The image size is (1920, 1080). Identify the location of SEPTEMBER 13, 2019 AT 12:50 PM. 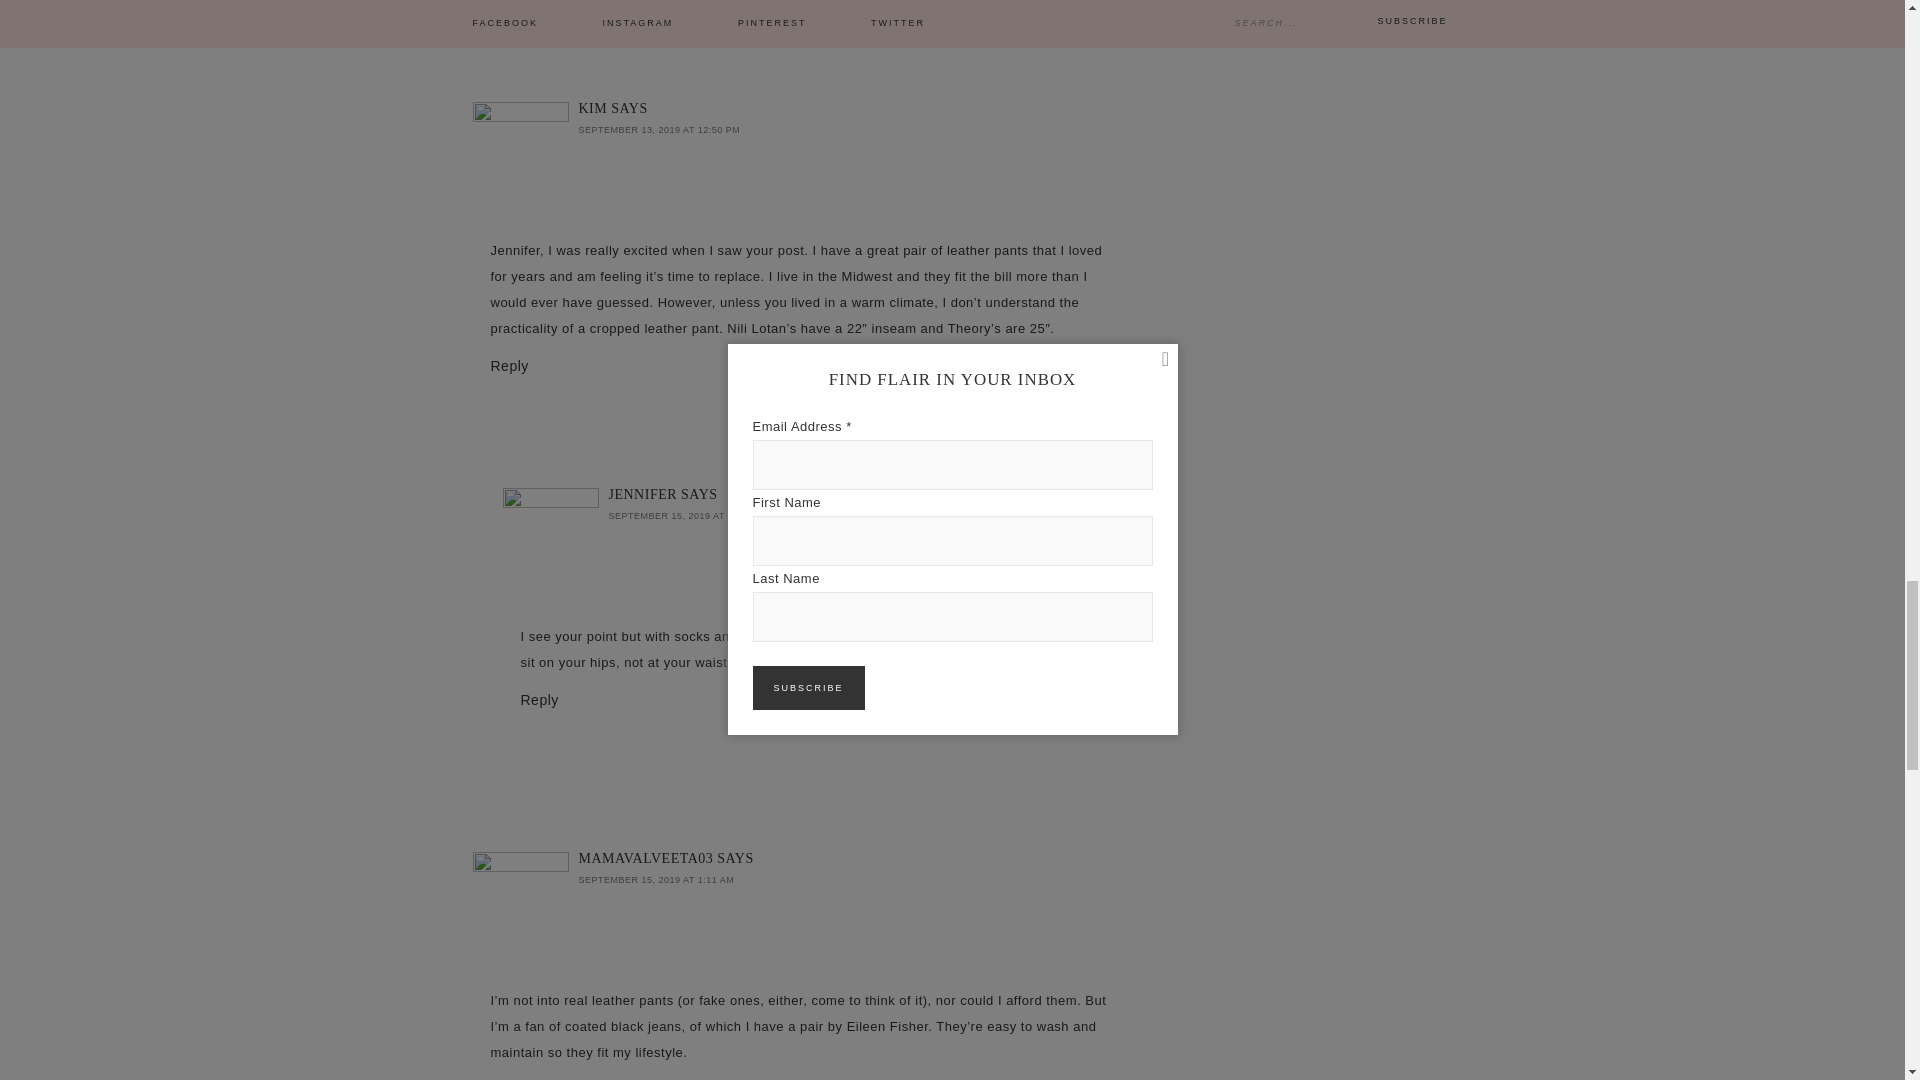
(658, 130).